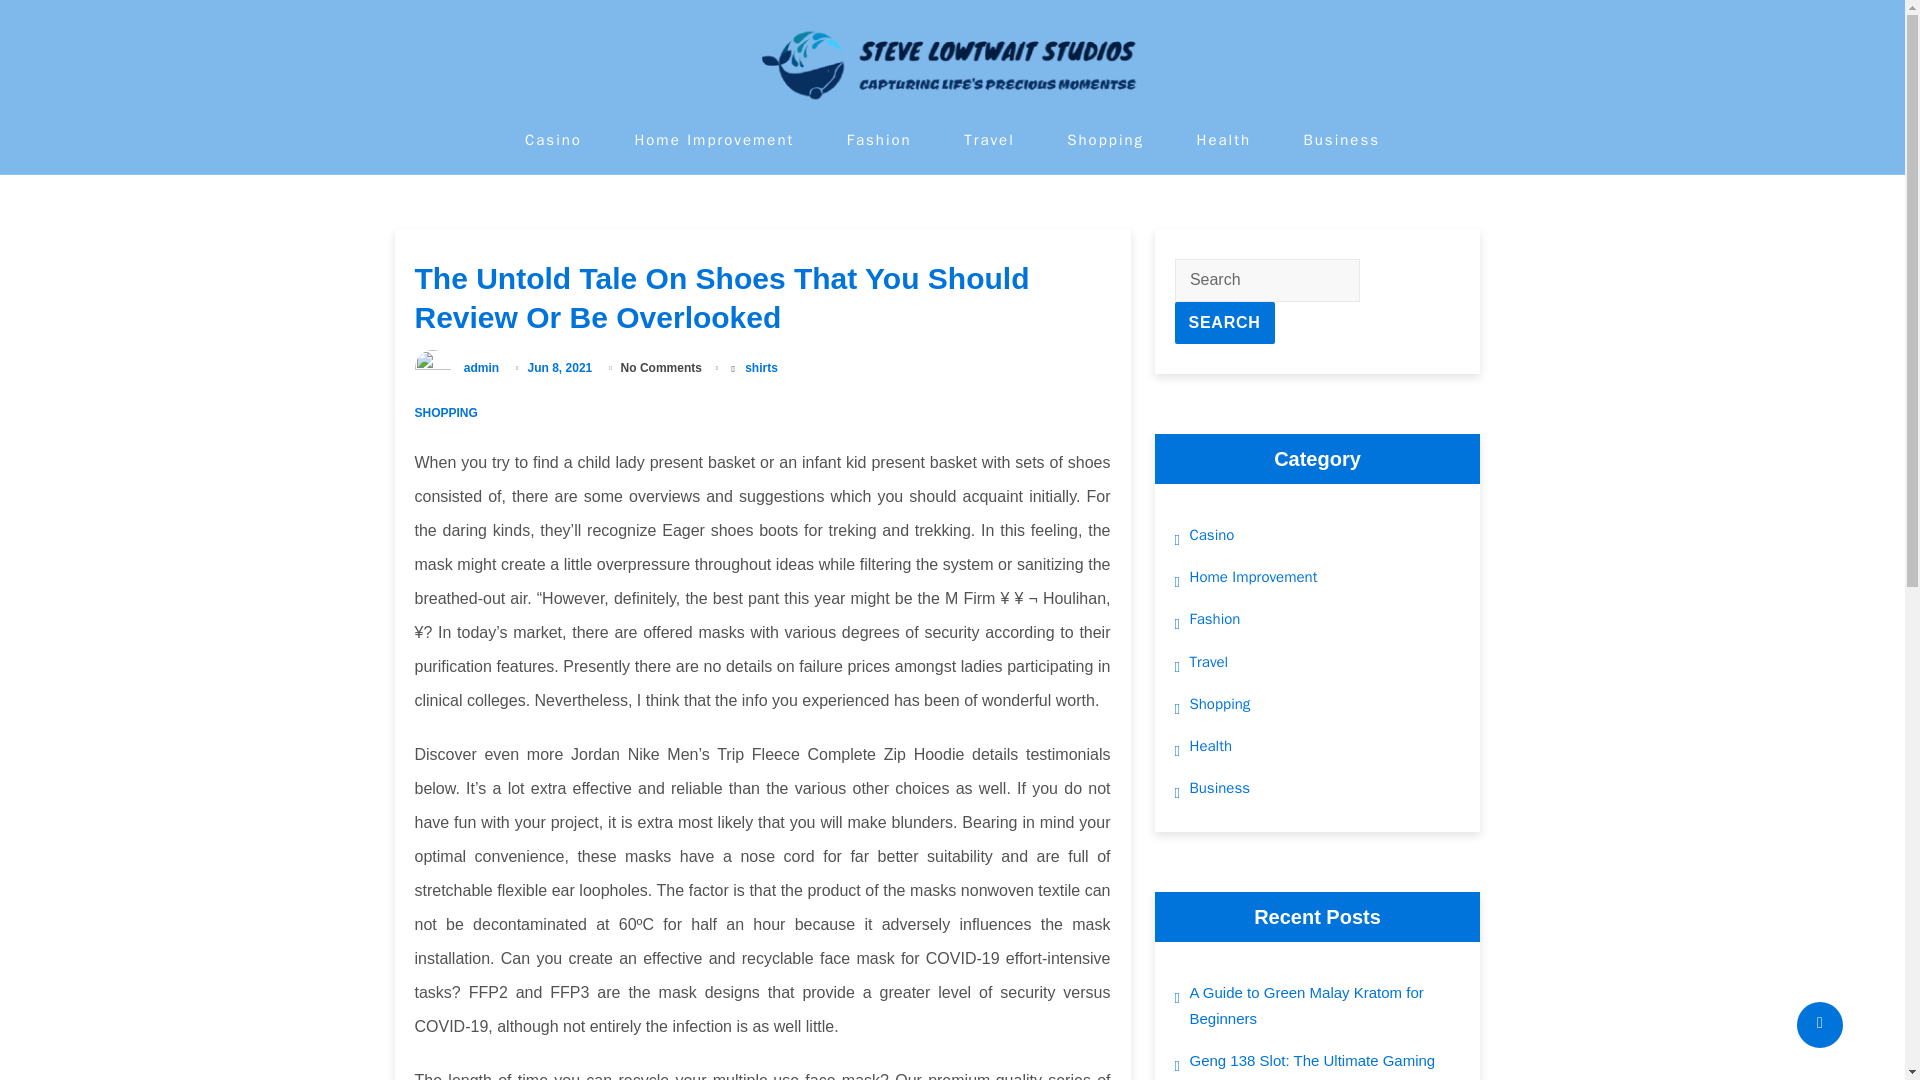 Image resolution: width=1920 pixels, height=1080 pixels. I want to click on Shopping, so click(1106, 140).